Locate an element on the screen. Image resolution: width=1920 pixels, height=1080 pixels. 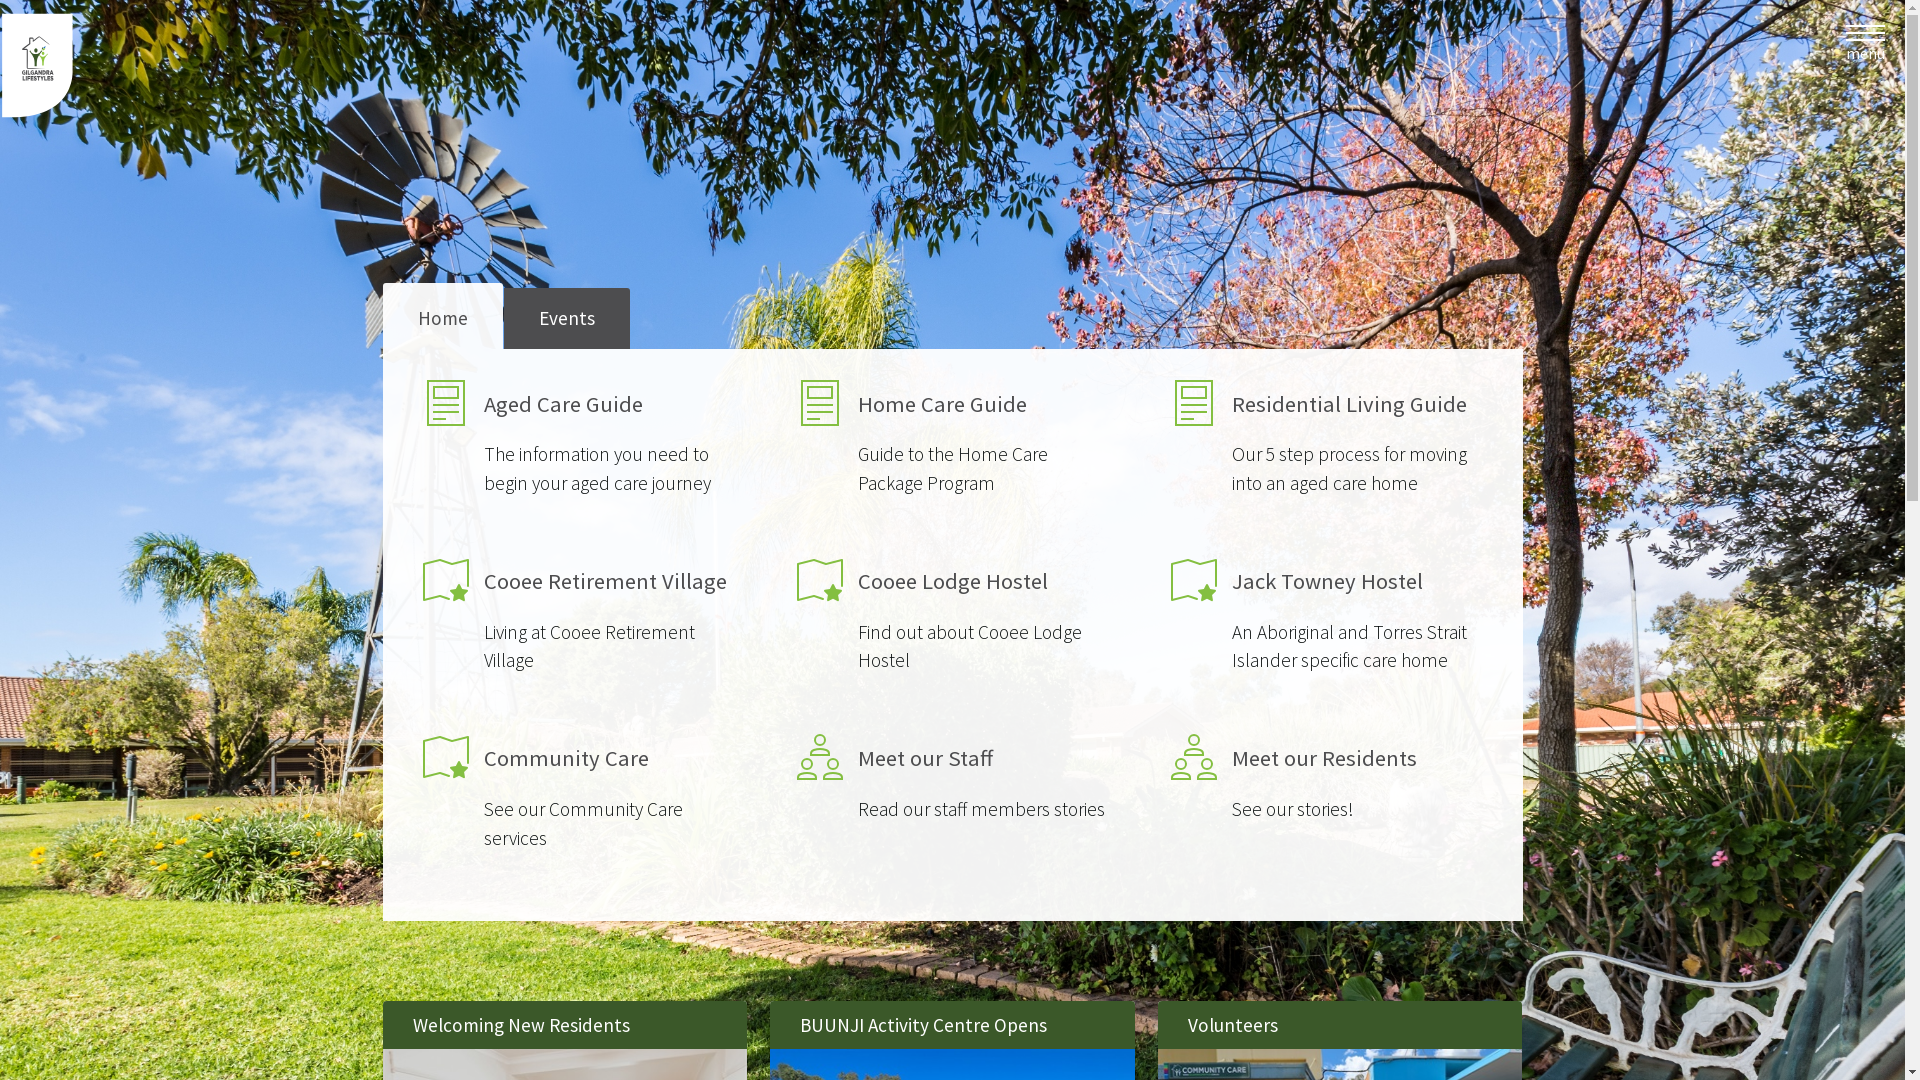
Meet our Staff
Read our staff members stories is located at coordinates (953, 799).